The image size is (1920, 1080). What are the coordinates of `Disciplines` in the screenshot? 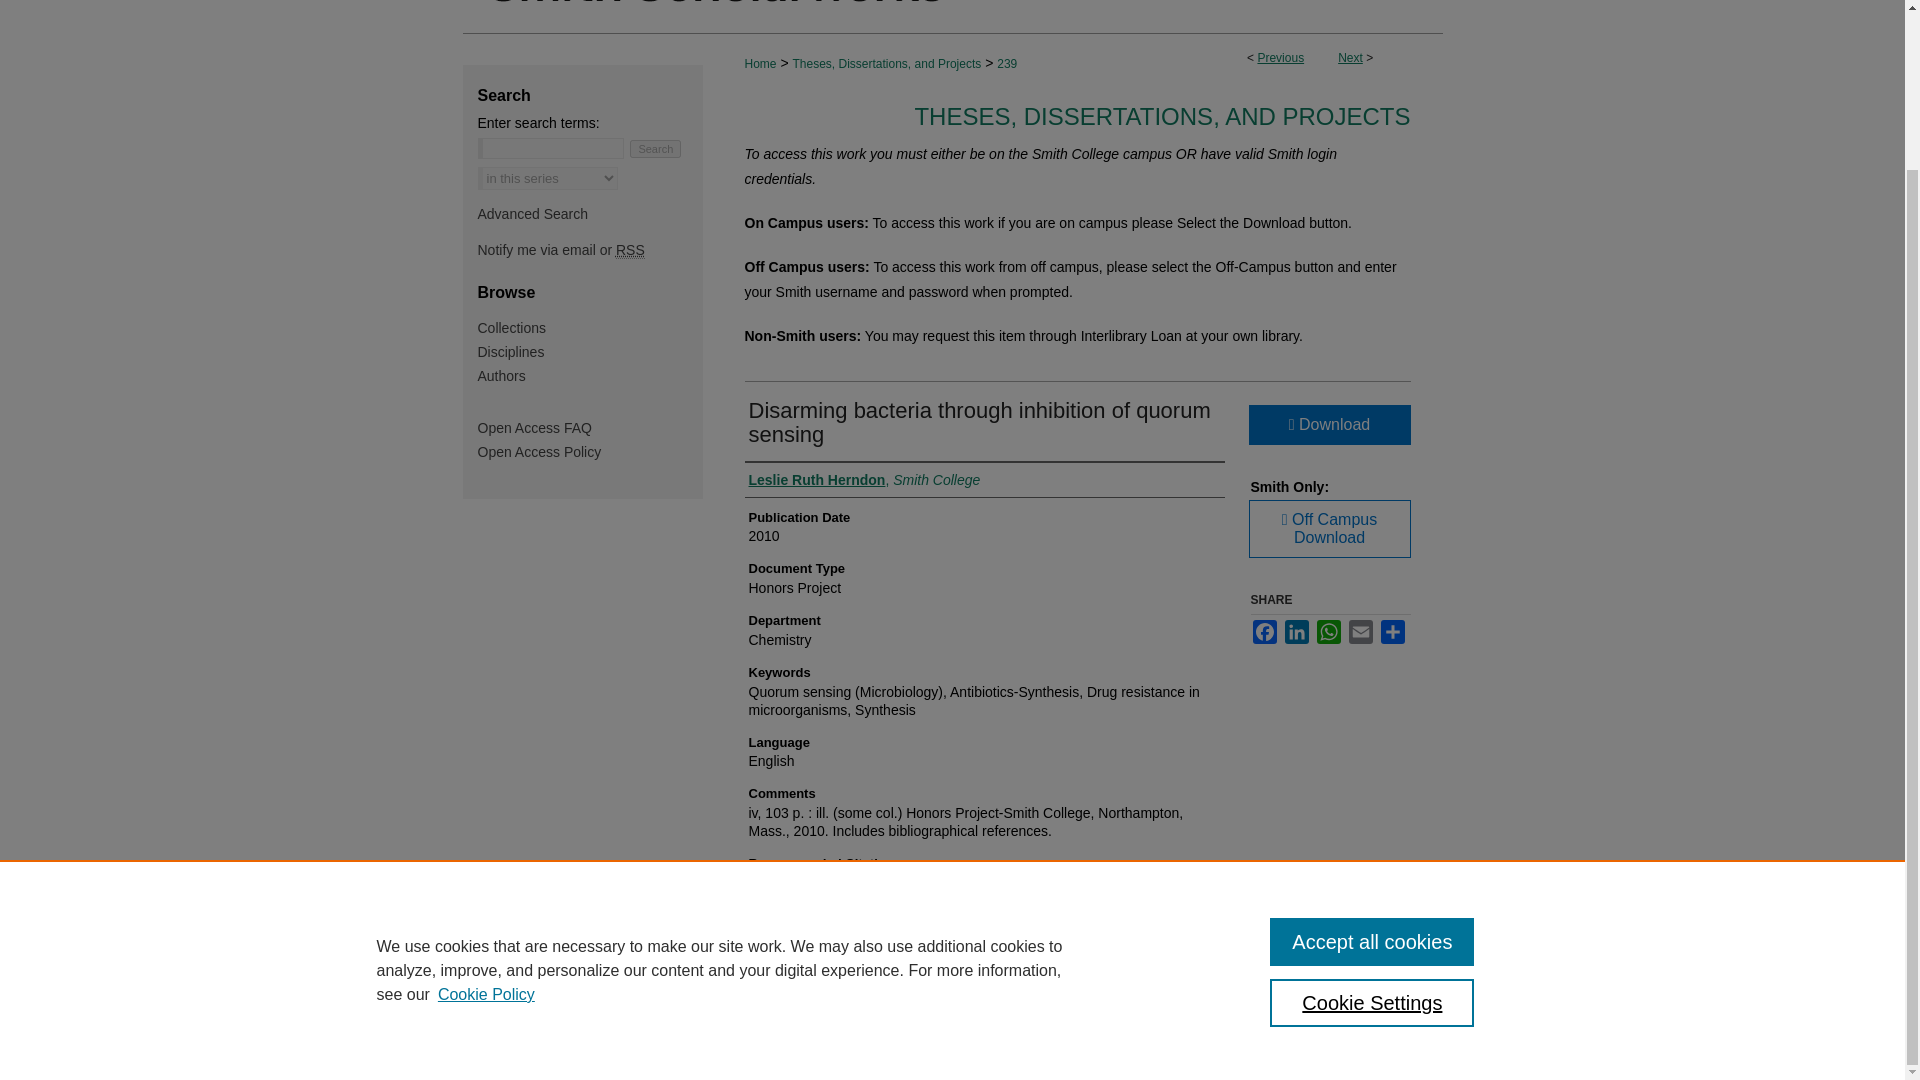 It's located at (590, 352).